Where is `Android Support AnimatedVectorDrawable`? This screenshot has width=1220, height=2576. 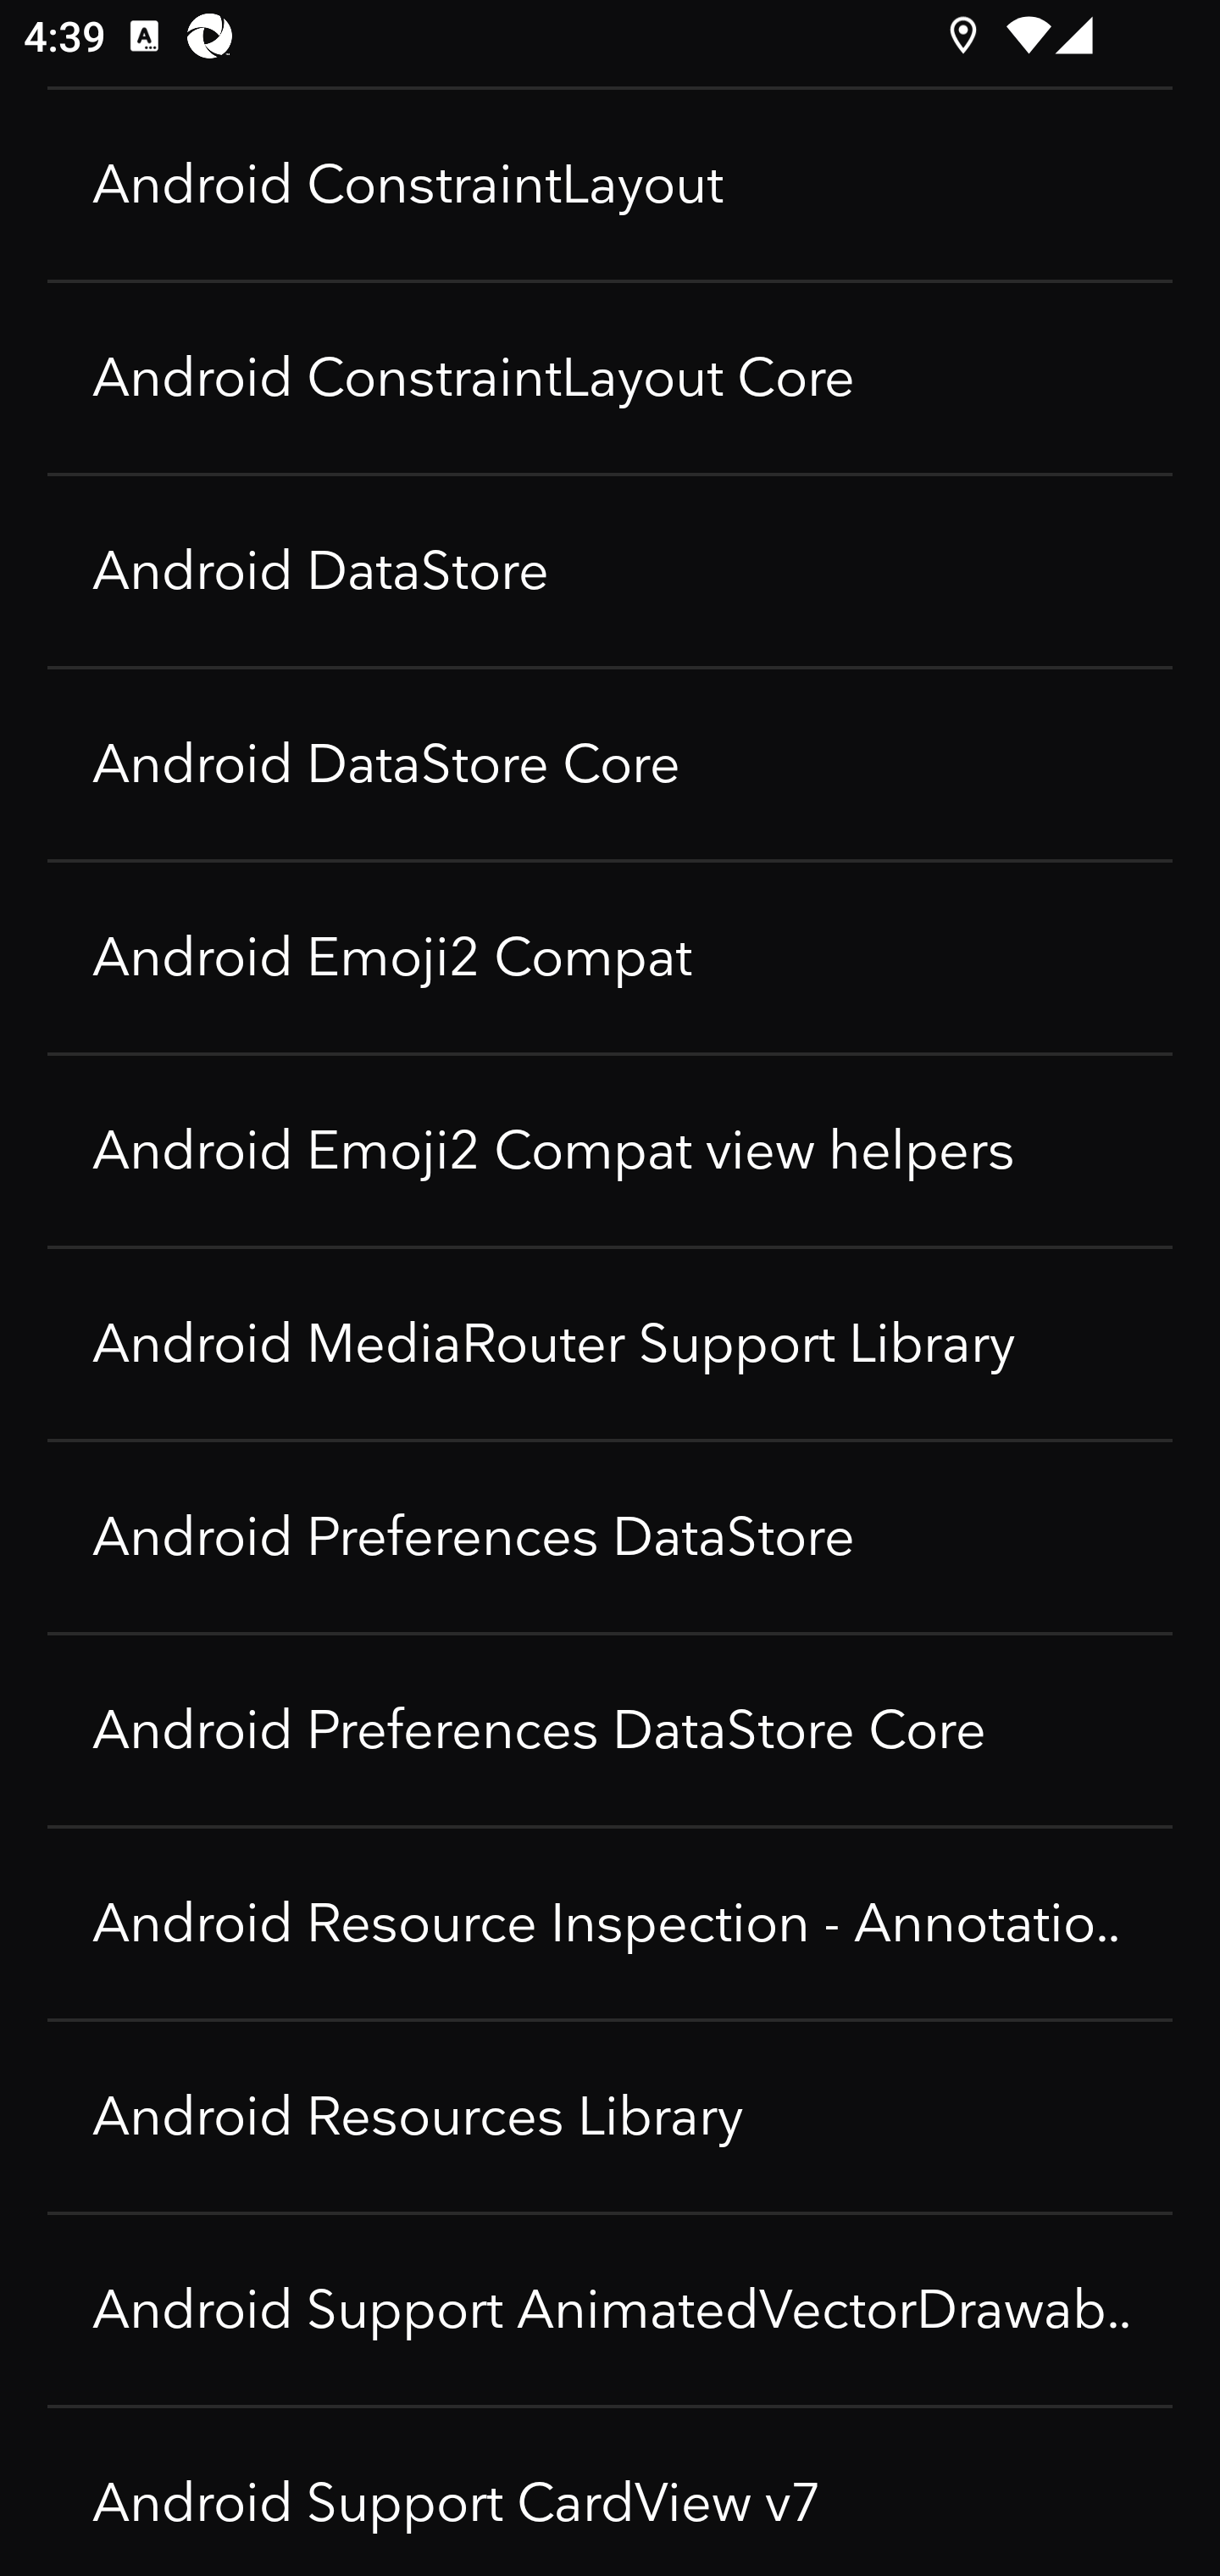
Android Support AnimatedVectorDrawable is located at coordinates (610, 2310).